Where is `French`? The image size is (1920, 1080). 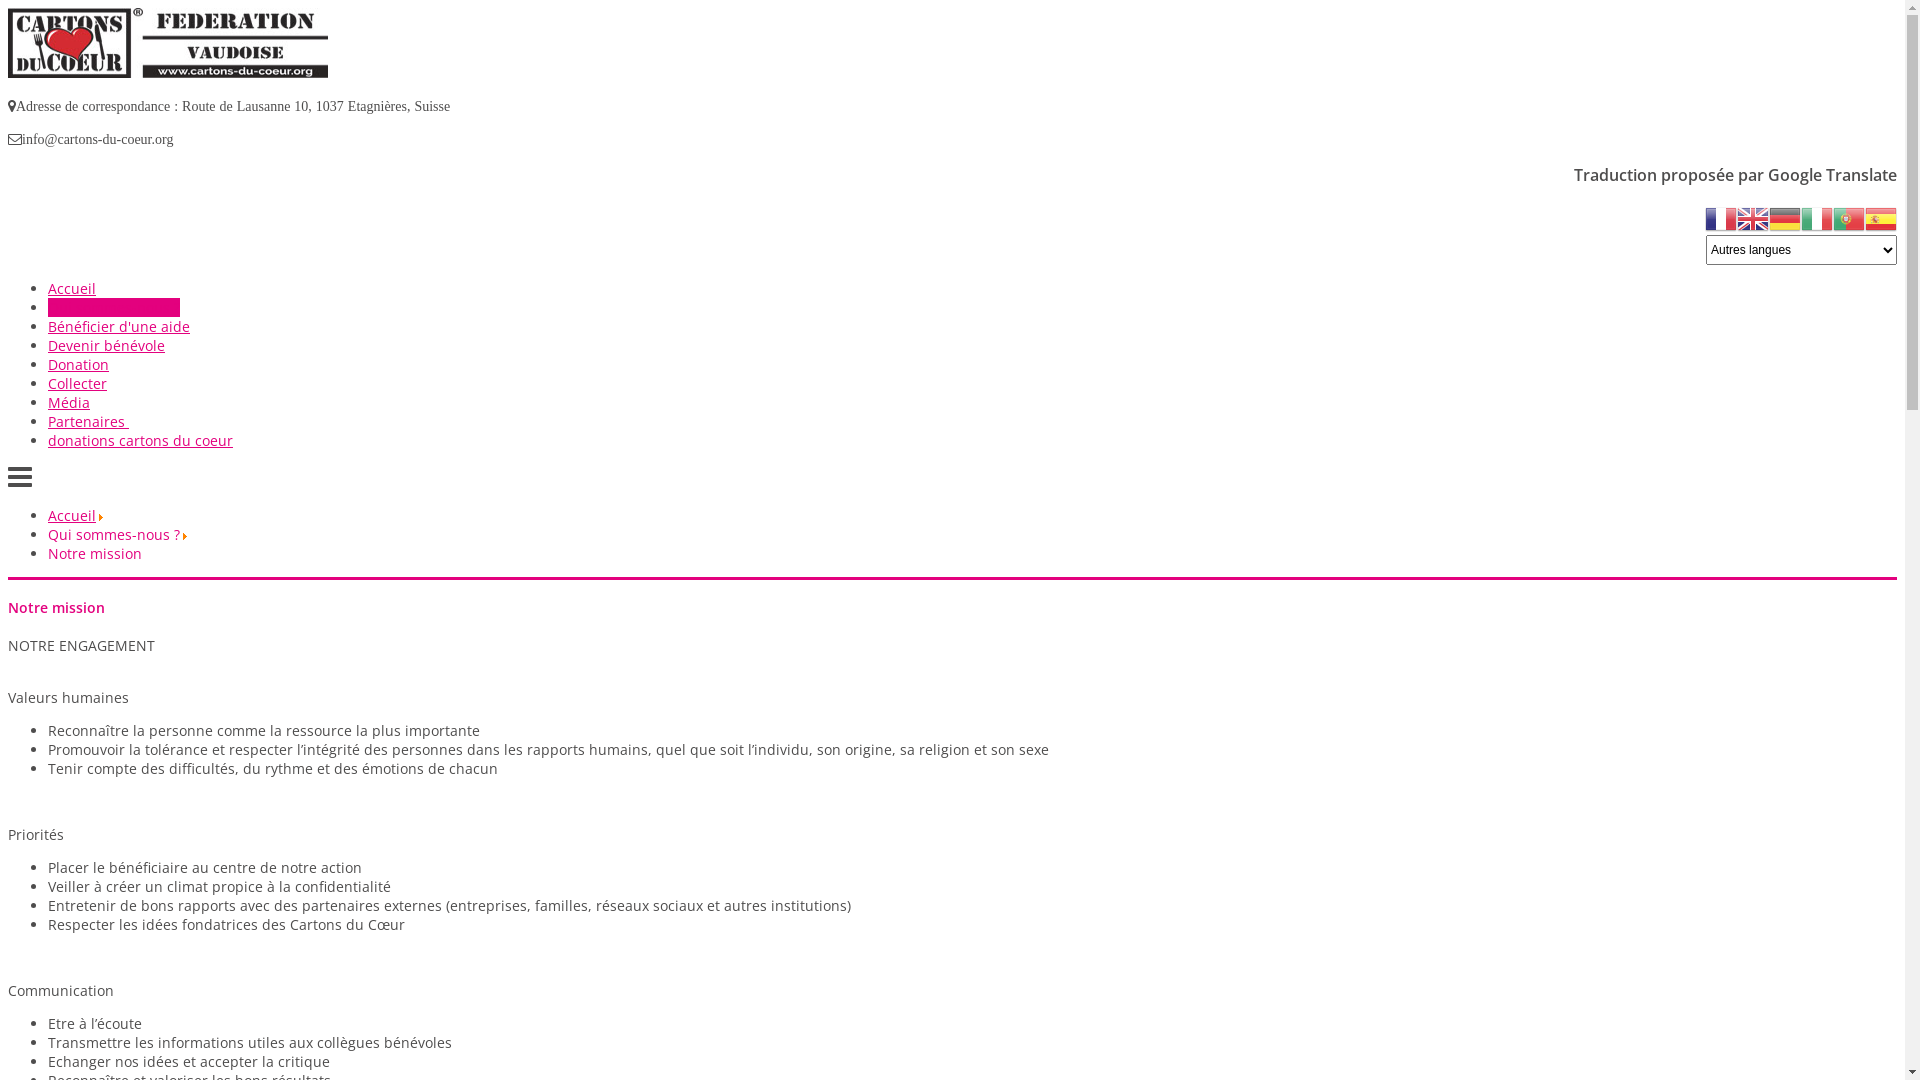
French is located at coordinates (1721, 218).